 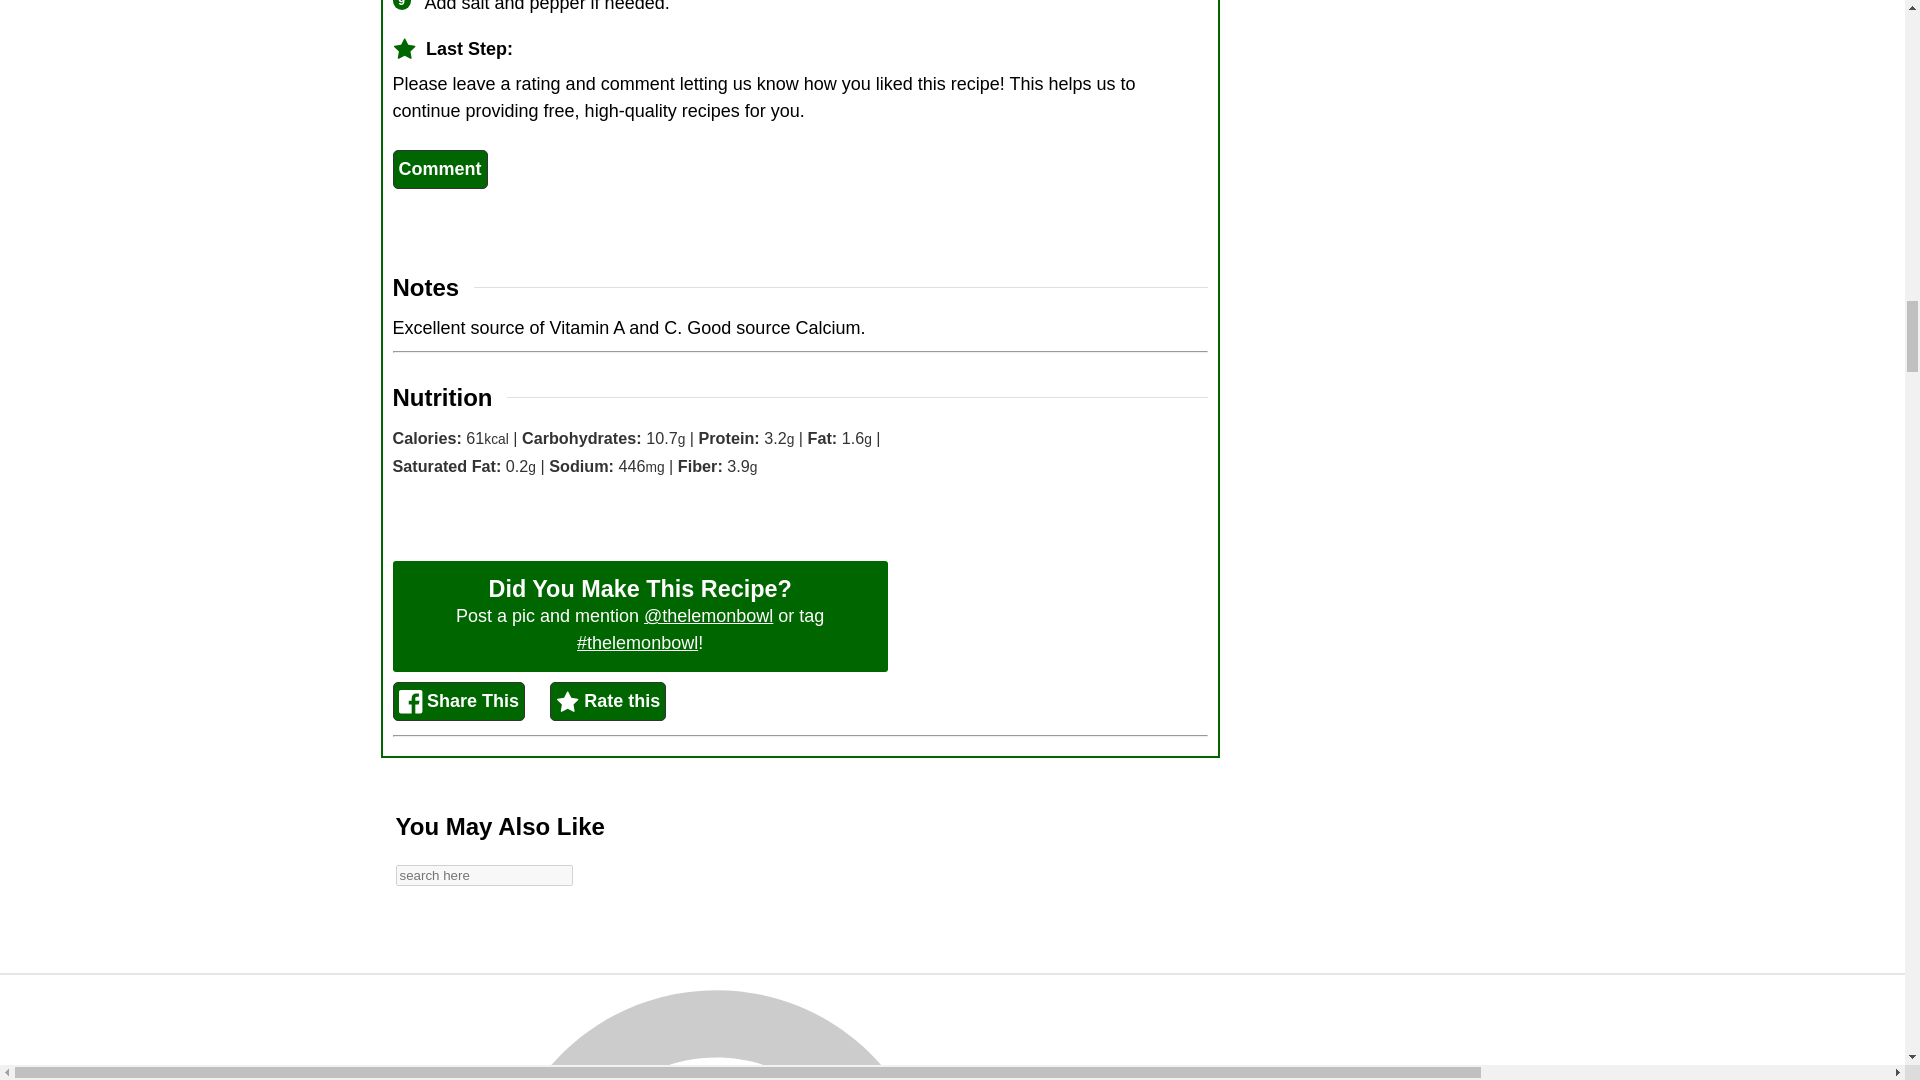 What do you see at coordinates (608, 701) in the screenshot?
I see `Rate this` at bounding box center [608, 701].